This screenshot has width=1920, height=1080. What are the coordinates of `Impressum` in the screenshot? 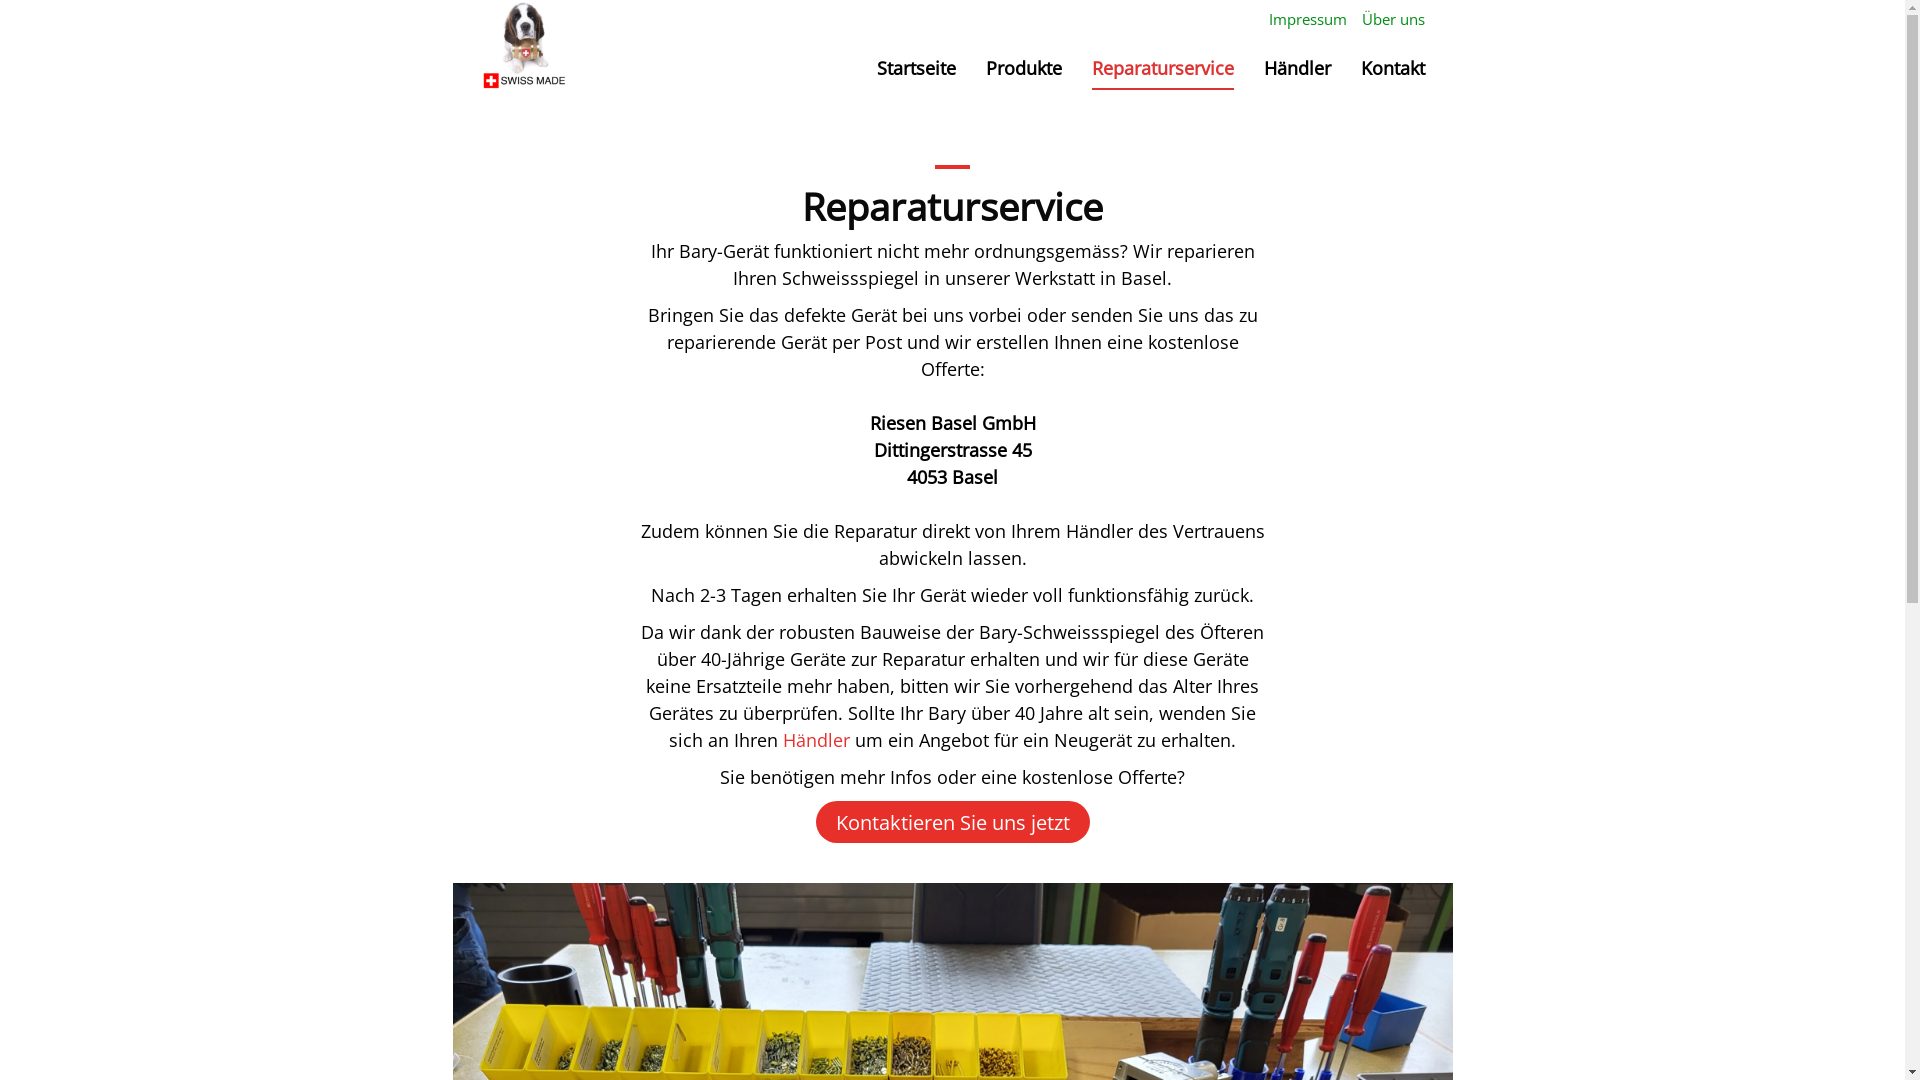 It's located at (1308, 19).